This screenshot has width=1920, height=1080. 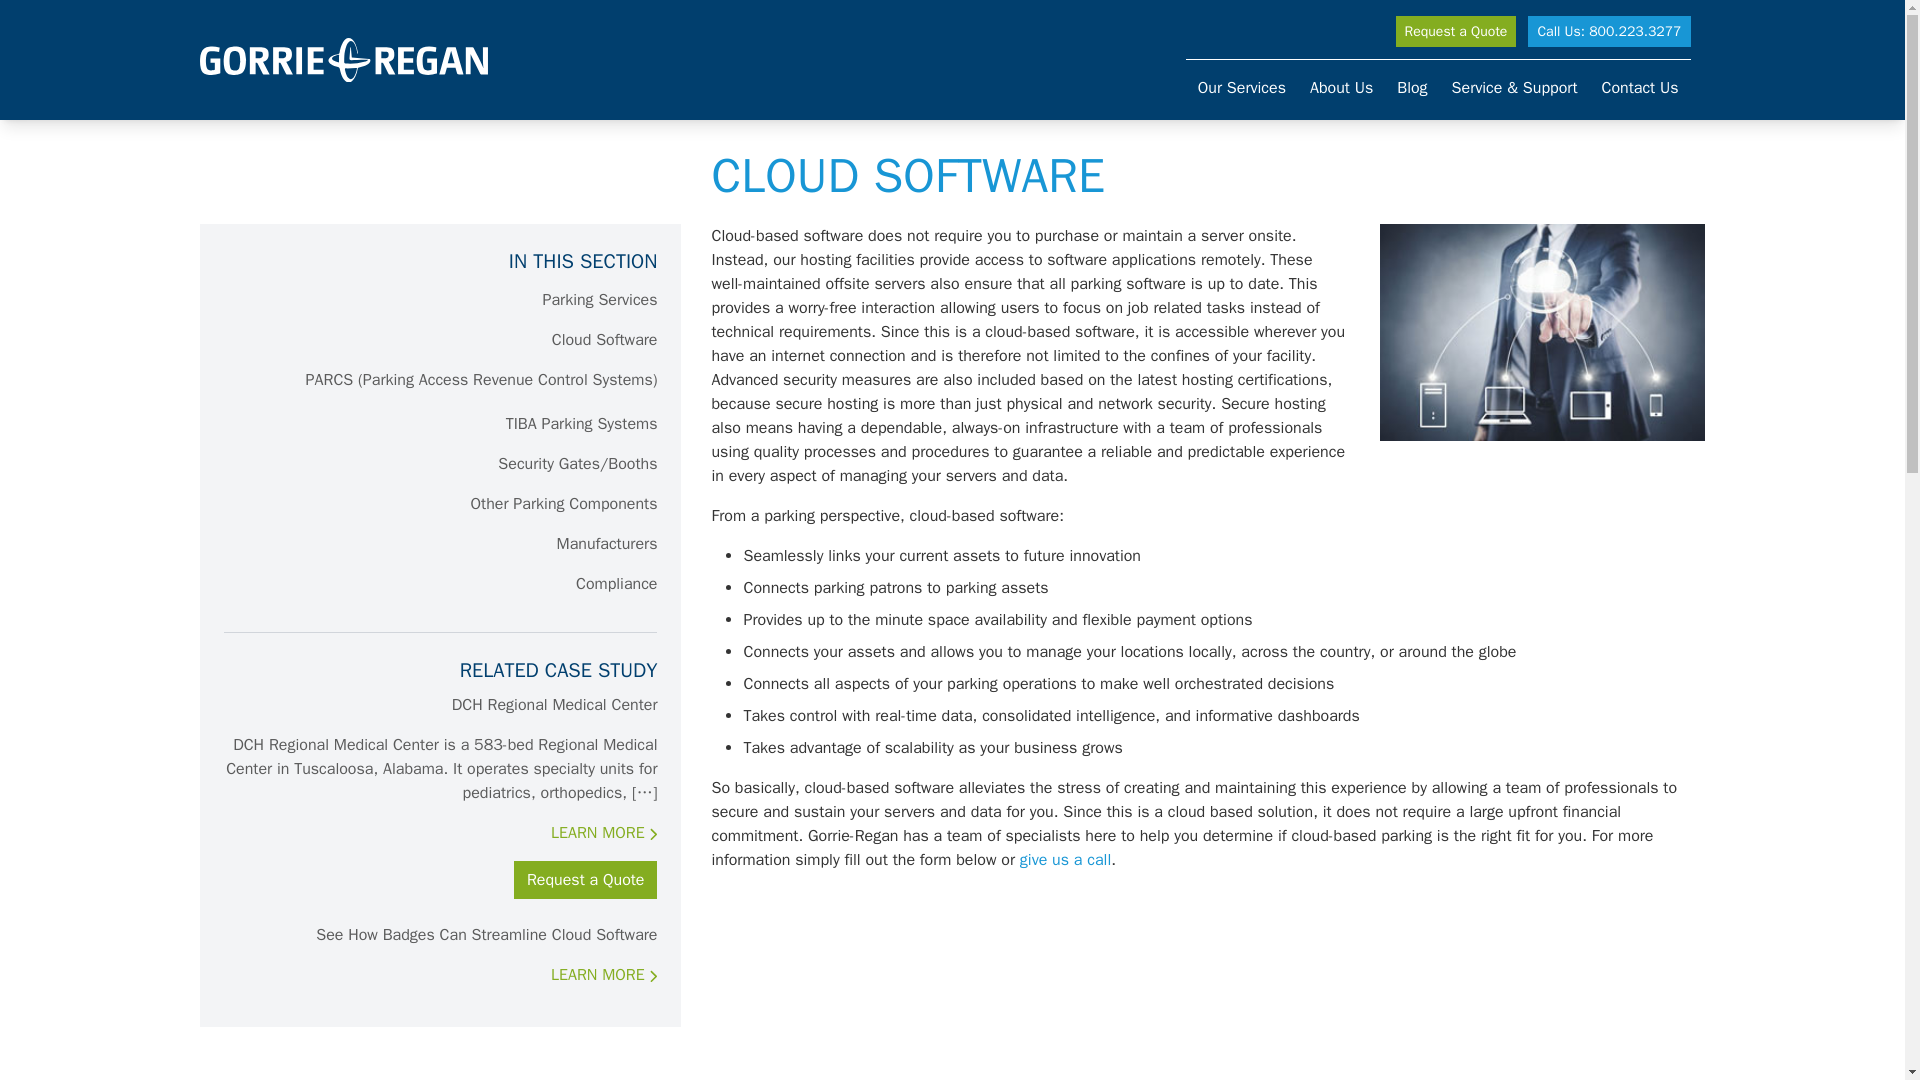 What do you see at coordinates (1411, 88) in the screenshot?
I see `Blog` at bounding box center [1411, 88].